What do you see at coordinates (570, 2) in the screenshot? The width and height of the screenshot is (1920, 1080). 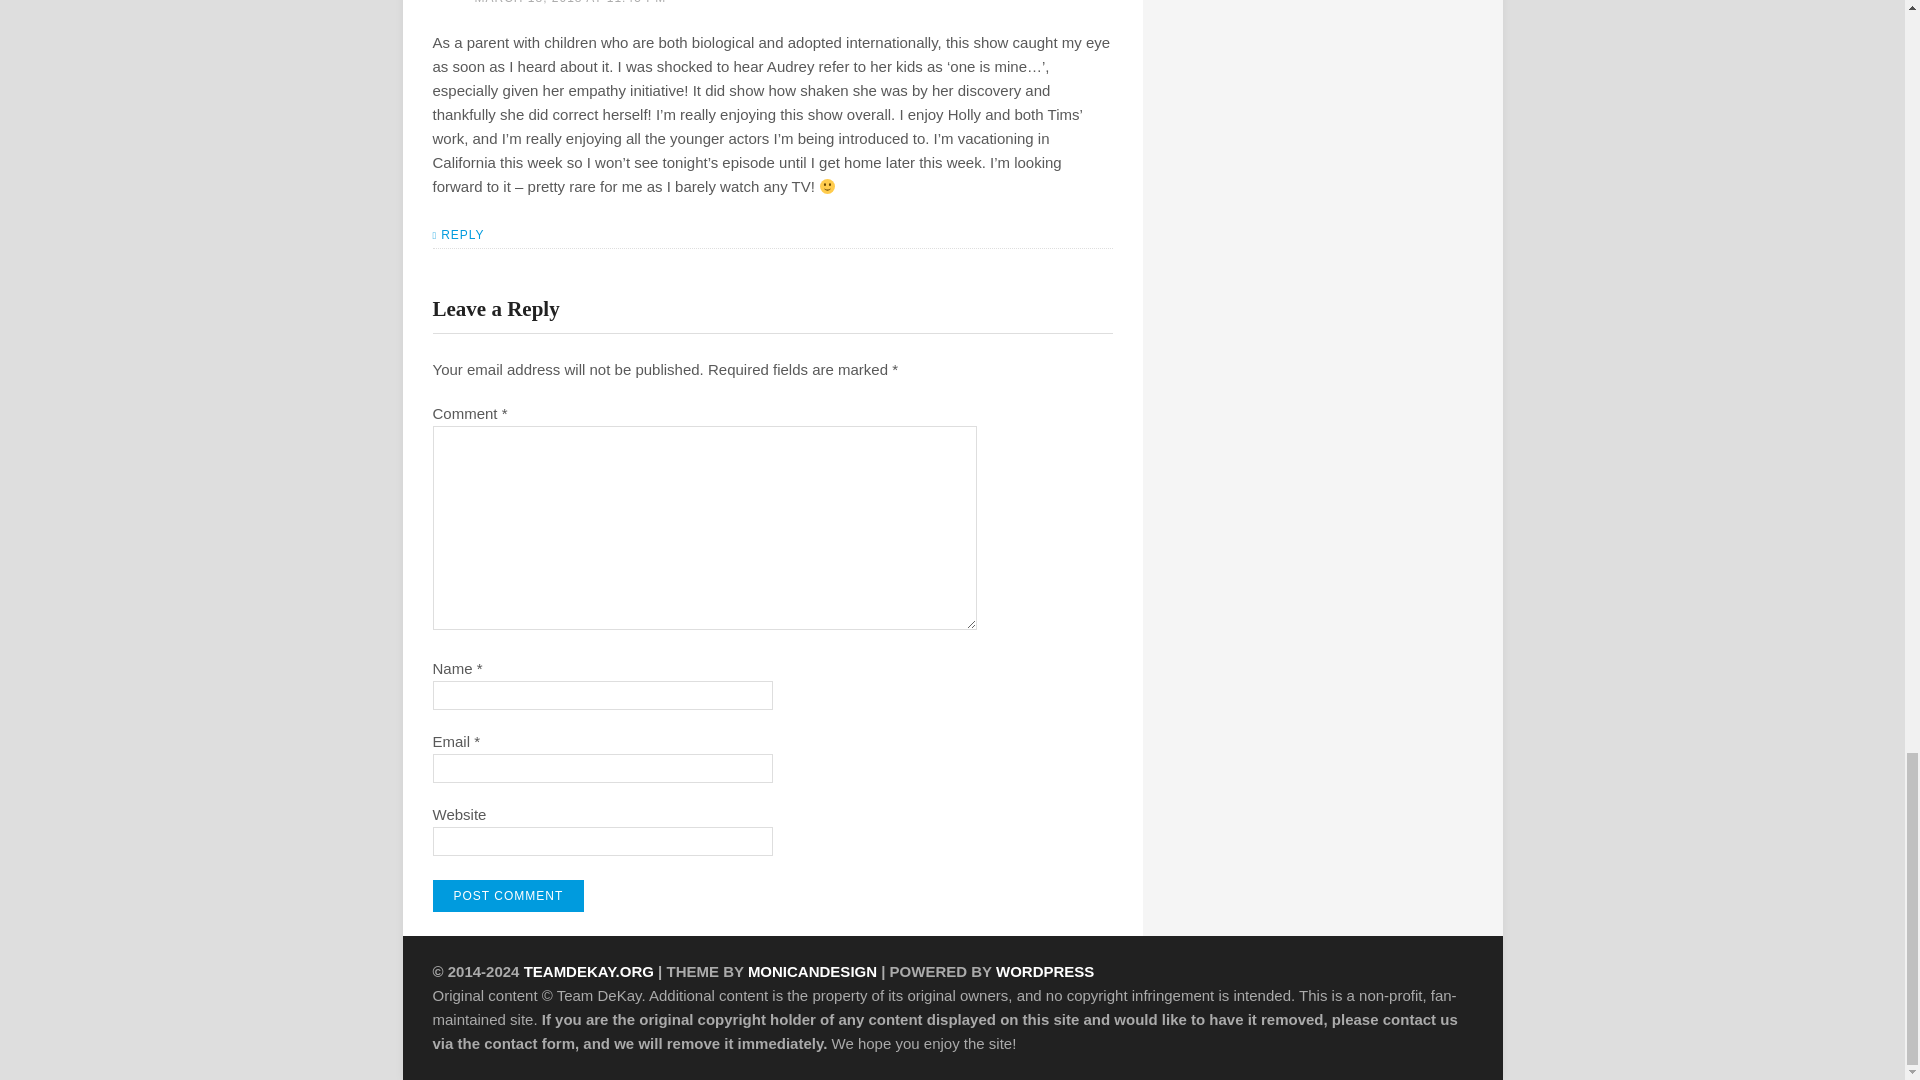 I see `MARCH 18, 2018 AT 11:45 PM` at bounding box center [570, 2].